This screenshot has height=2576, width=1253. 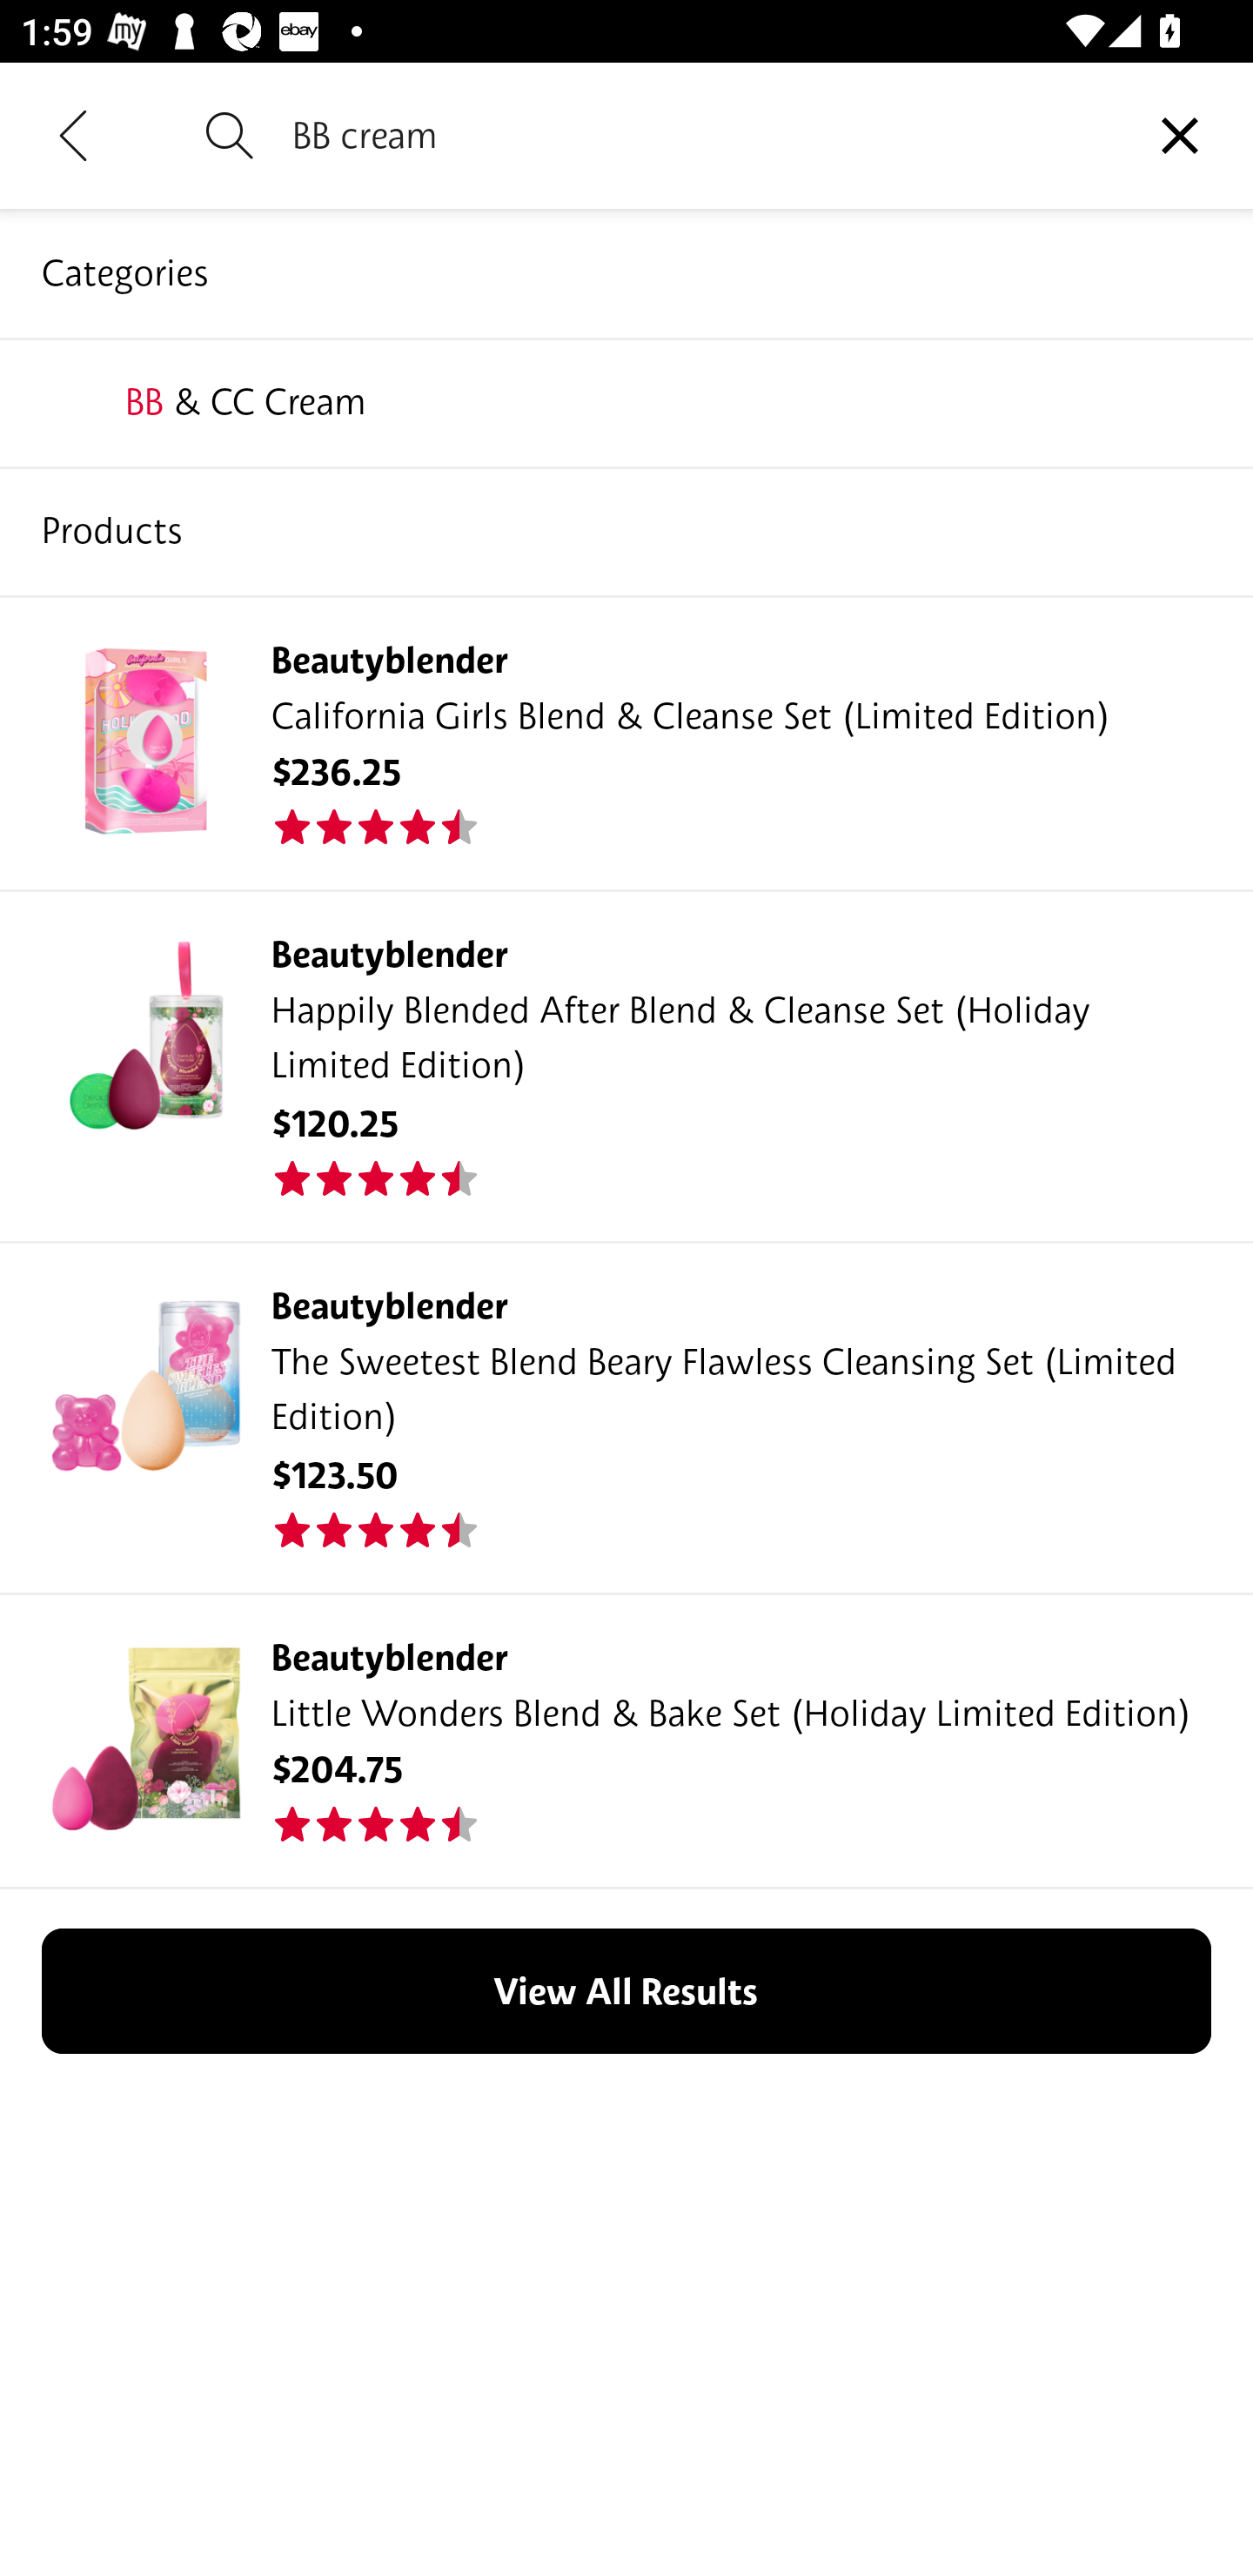 I want to click on BB cream, so click(x=700, y=135).